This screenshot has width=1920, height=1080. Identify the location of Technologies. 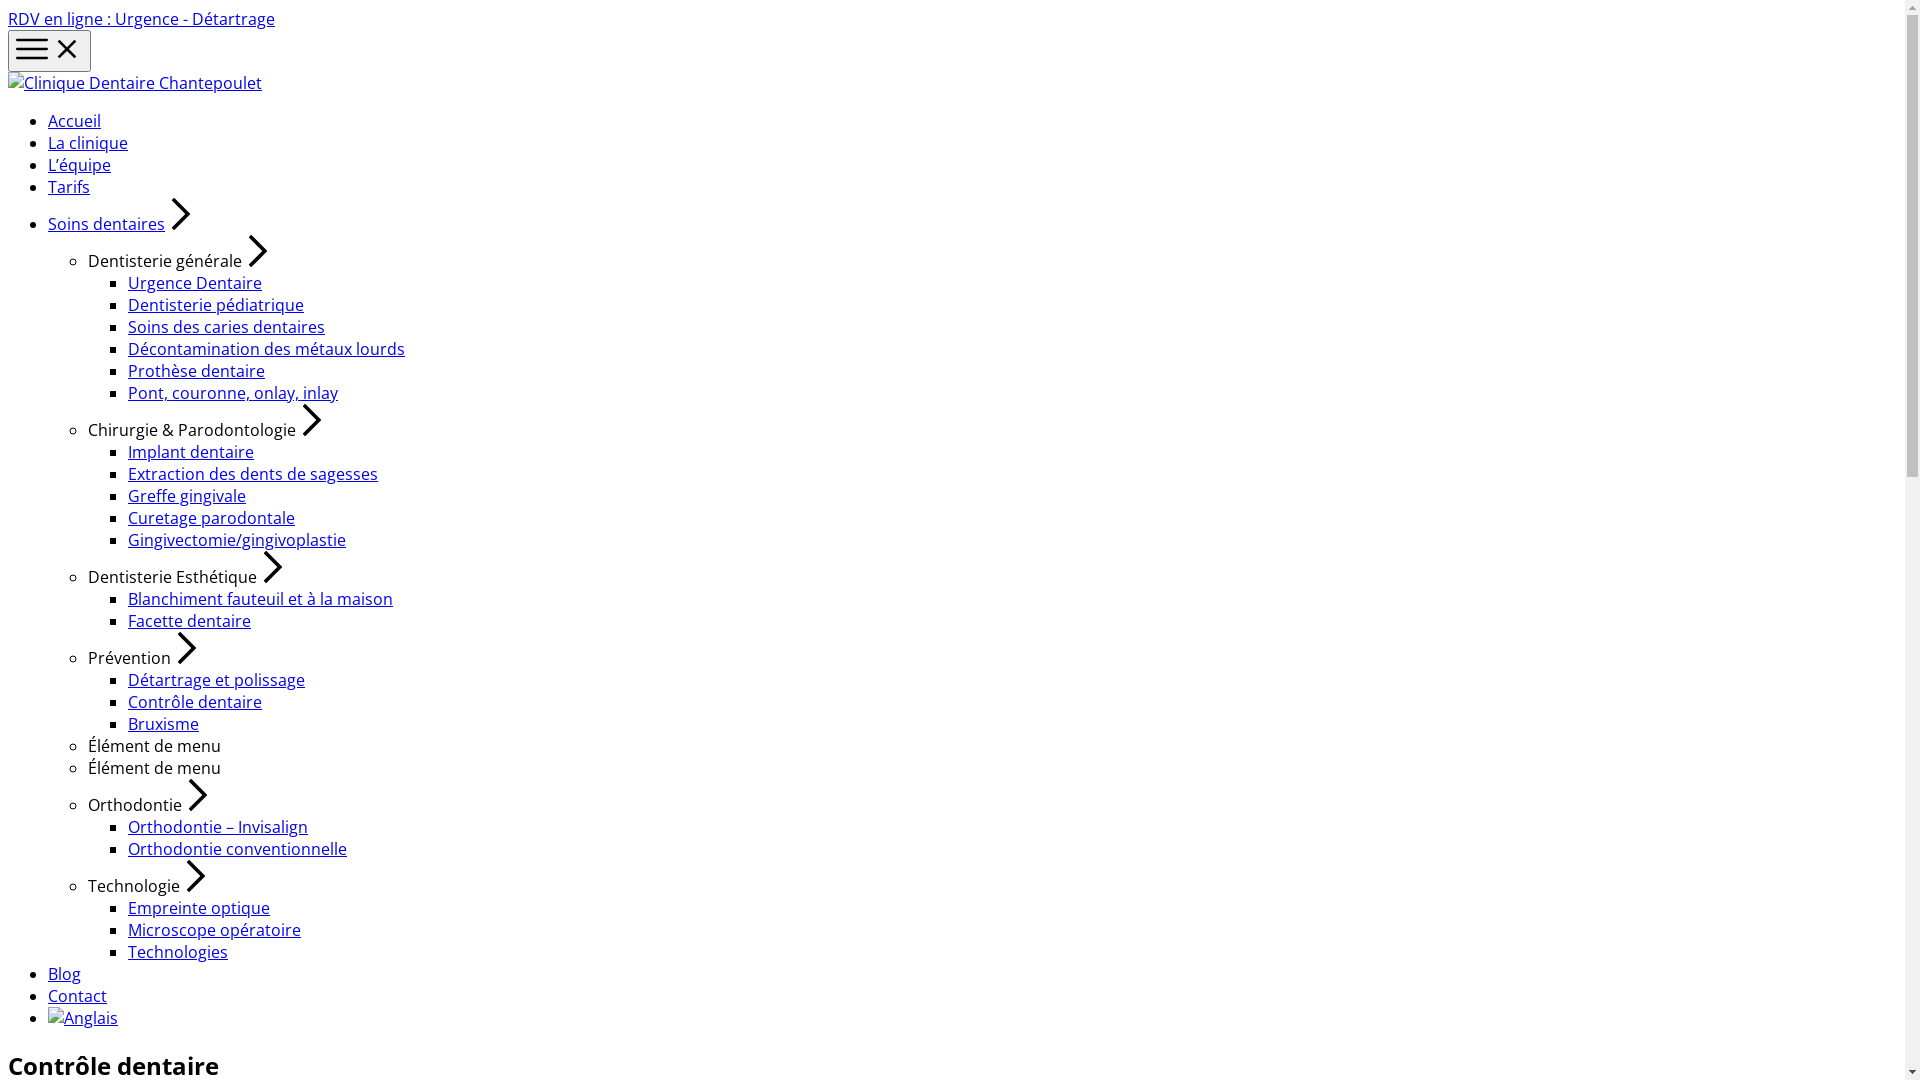
(178, 952).